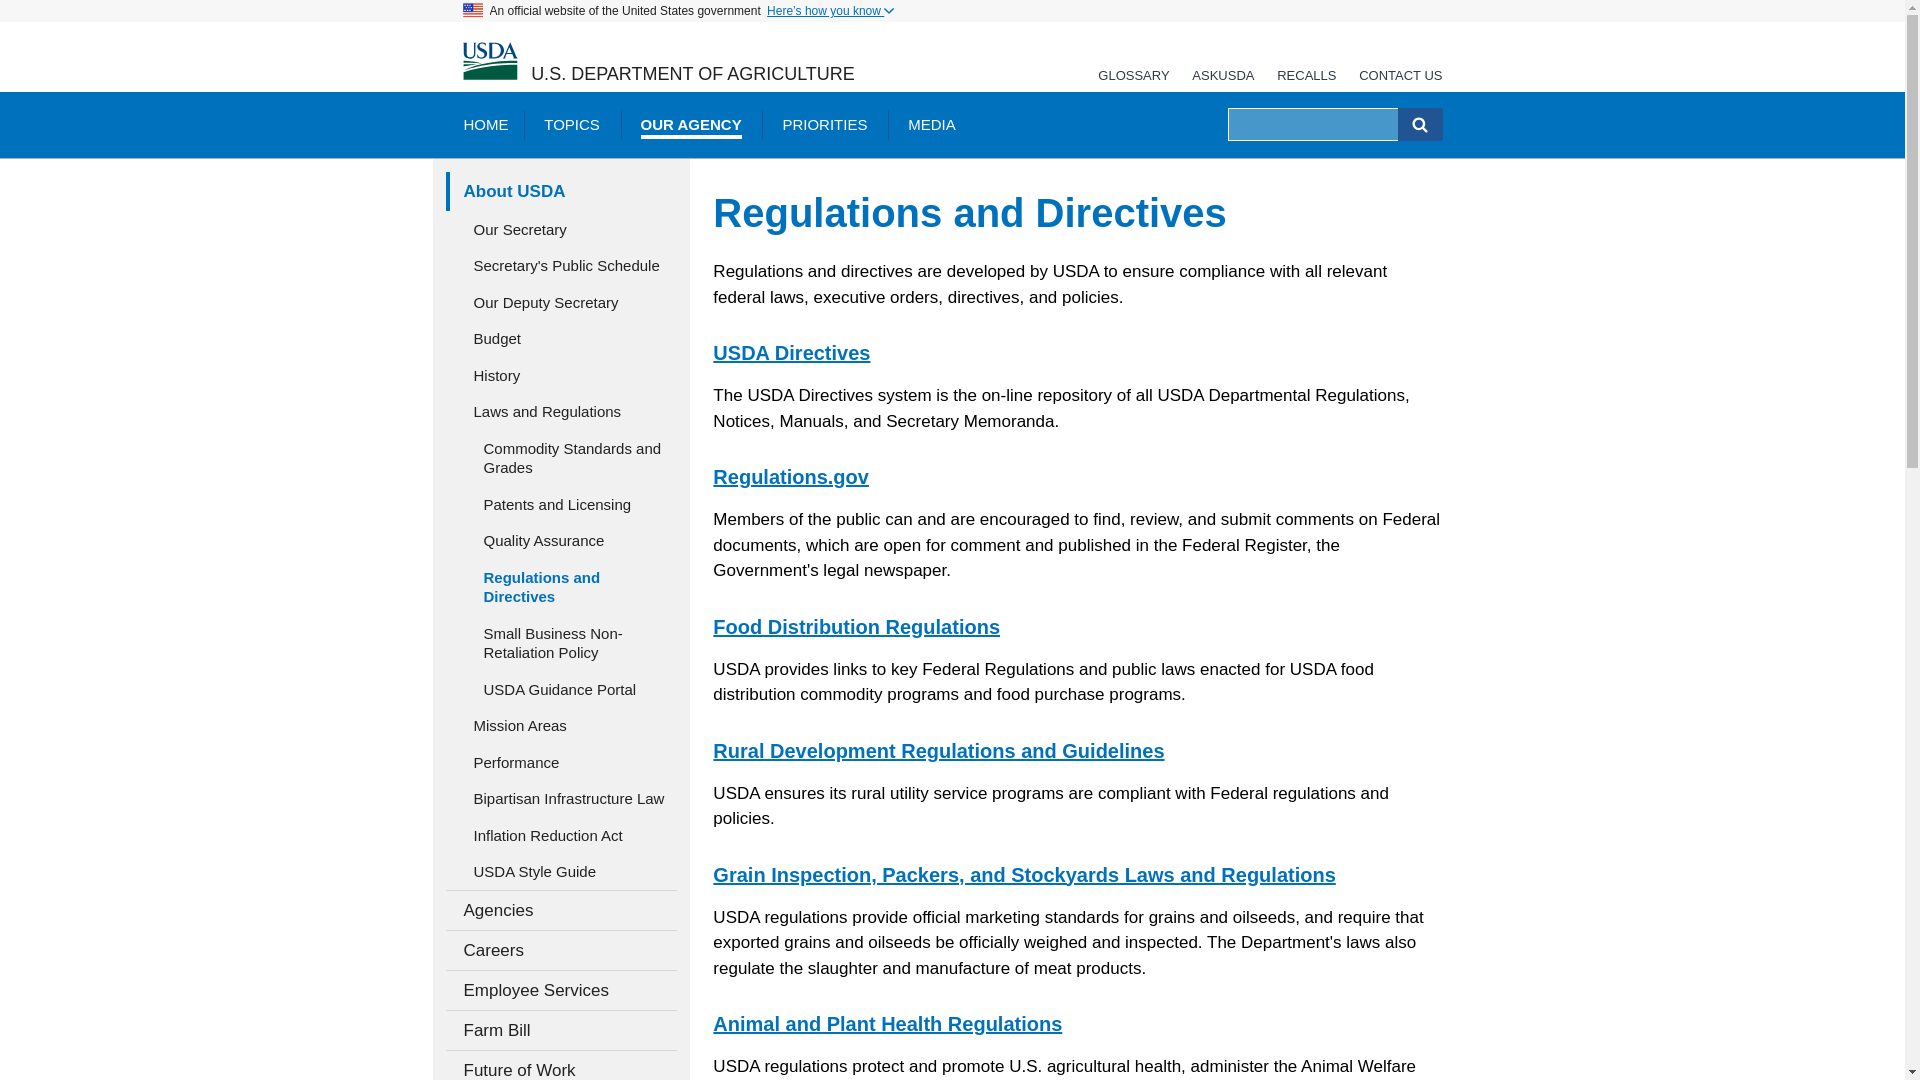 This screenshot has height=1080, width=1920. What do you see at coordinates (824, 124) in the screenshot?
I see `PRIORITIES` at bounding box center [824, 124].